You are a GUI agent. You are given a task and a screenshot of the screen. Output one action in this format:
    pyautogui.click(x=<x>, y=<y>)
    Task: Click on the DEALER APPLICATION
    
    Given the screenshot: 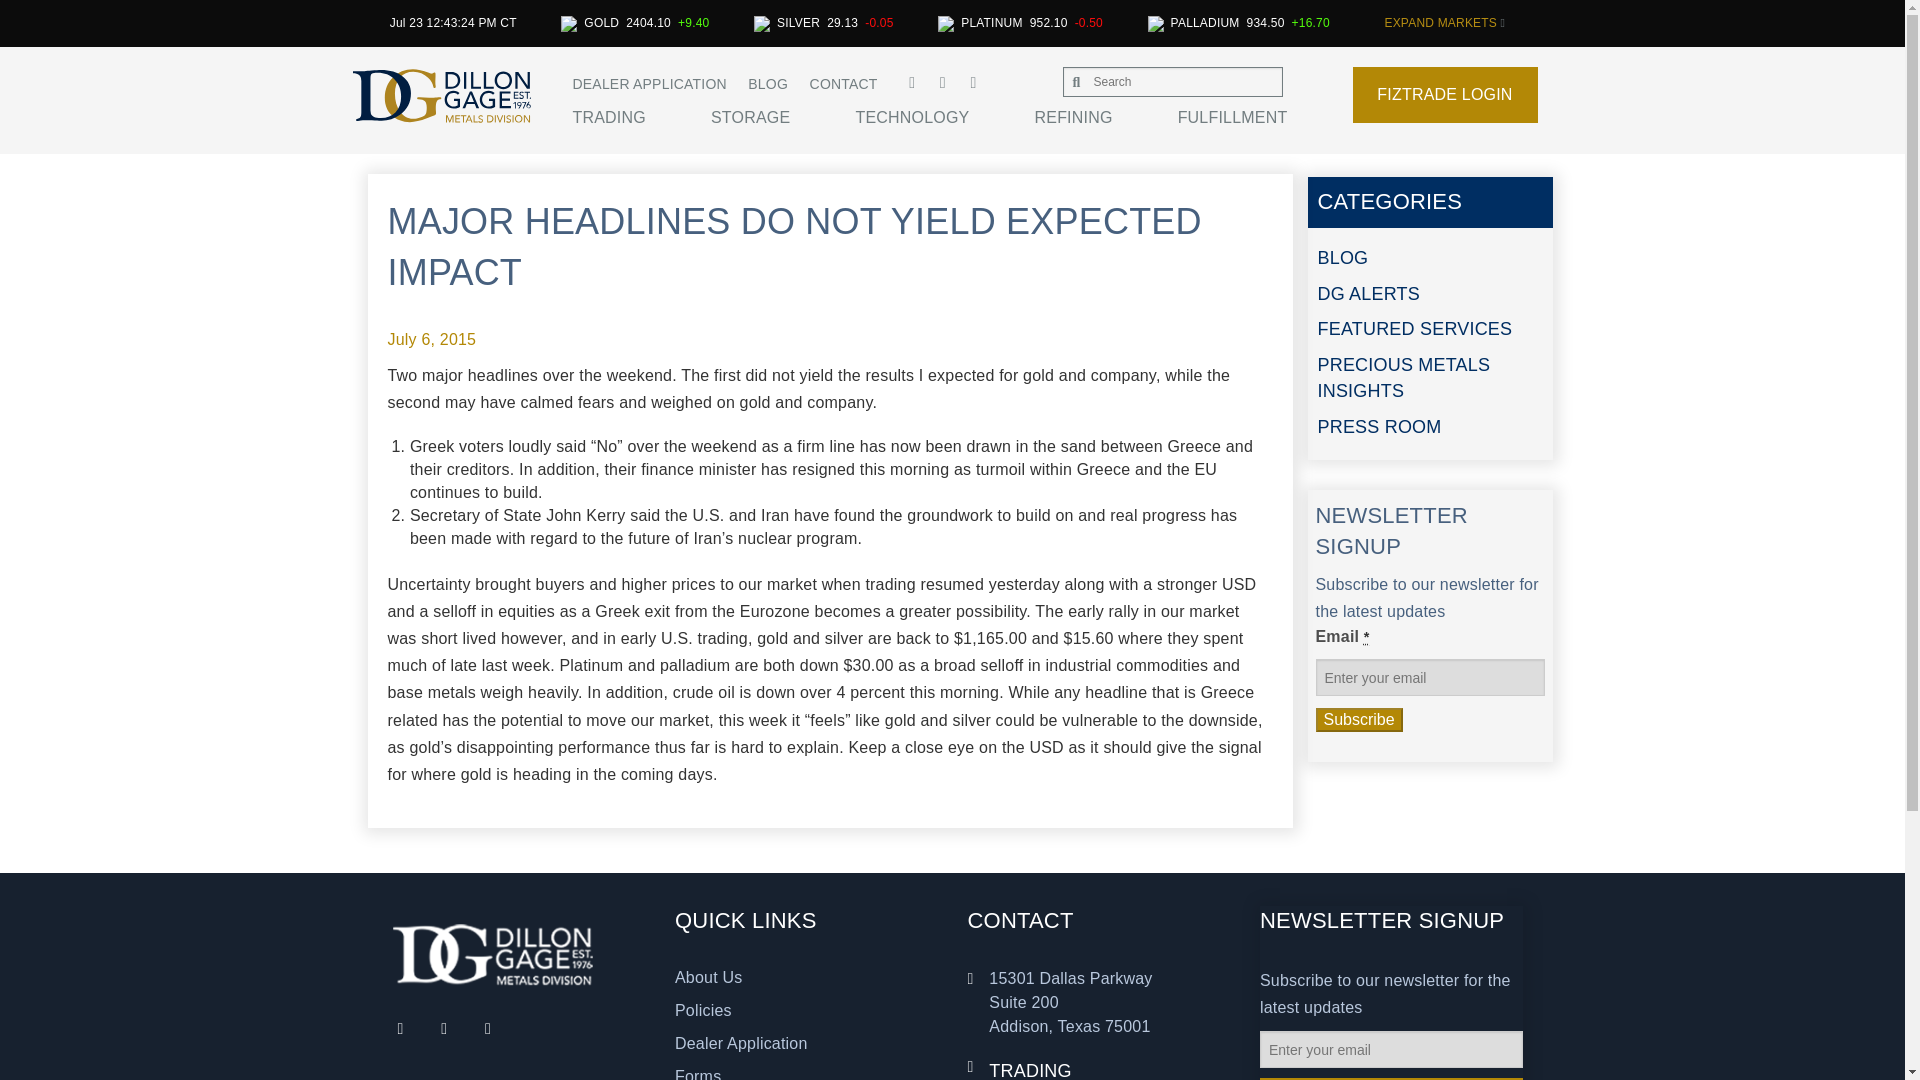 What is the action you would take?
    pyautogui.click(x=648, y=83)
    